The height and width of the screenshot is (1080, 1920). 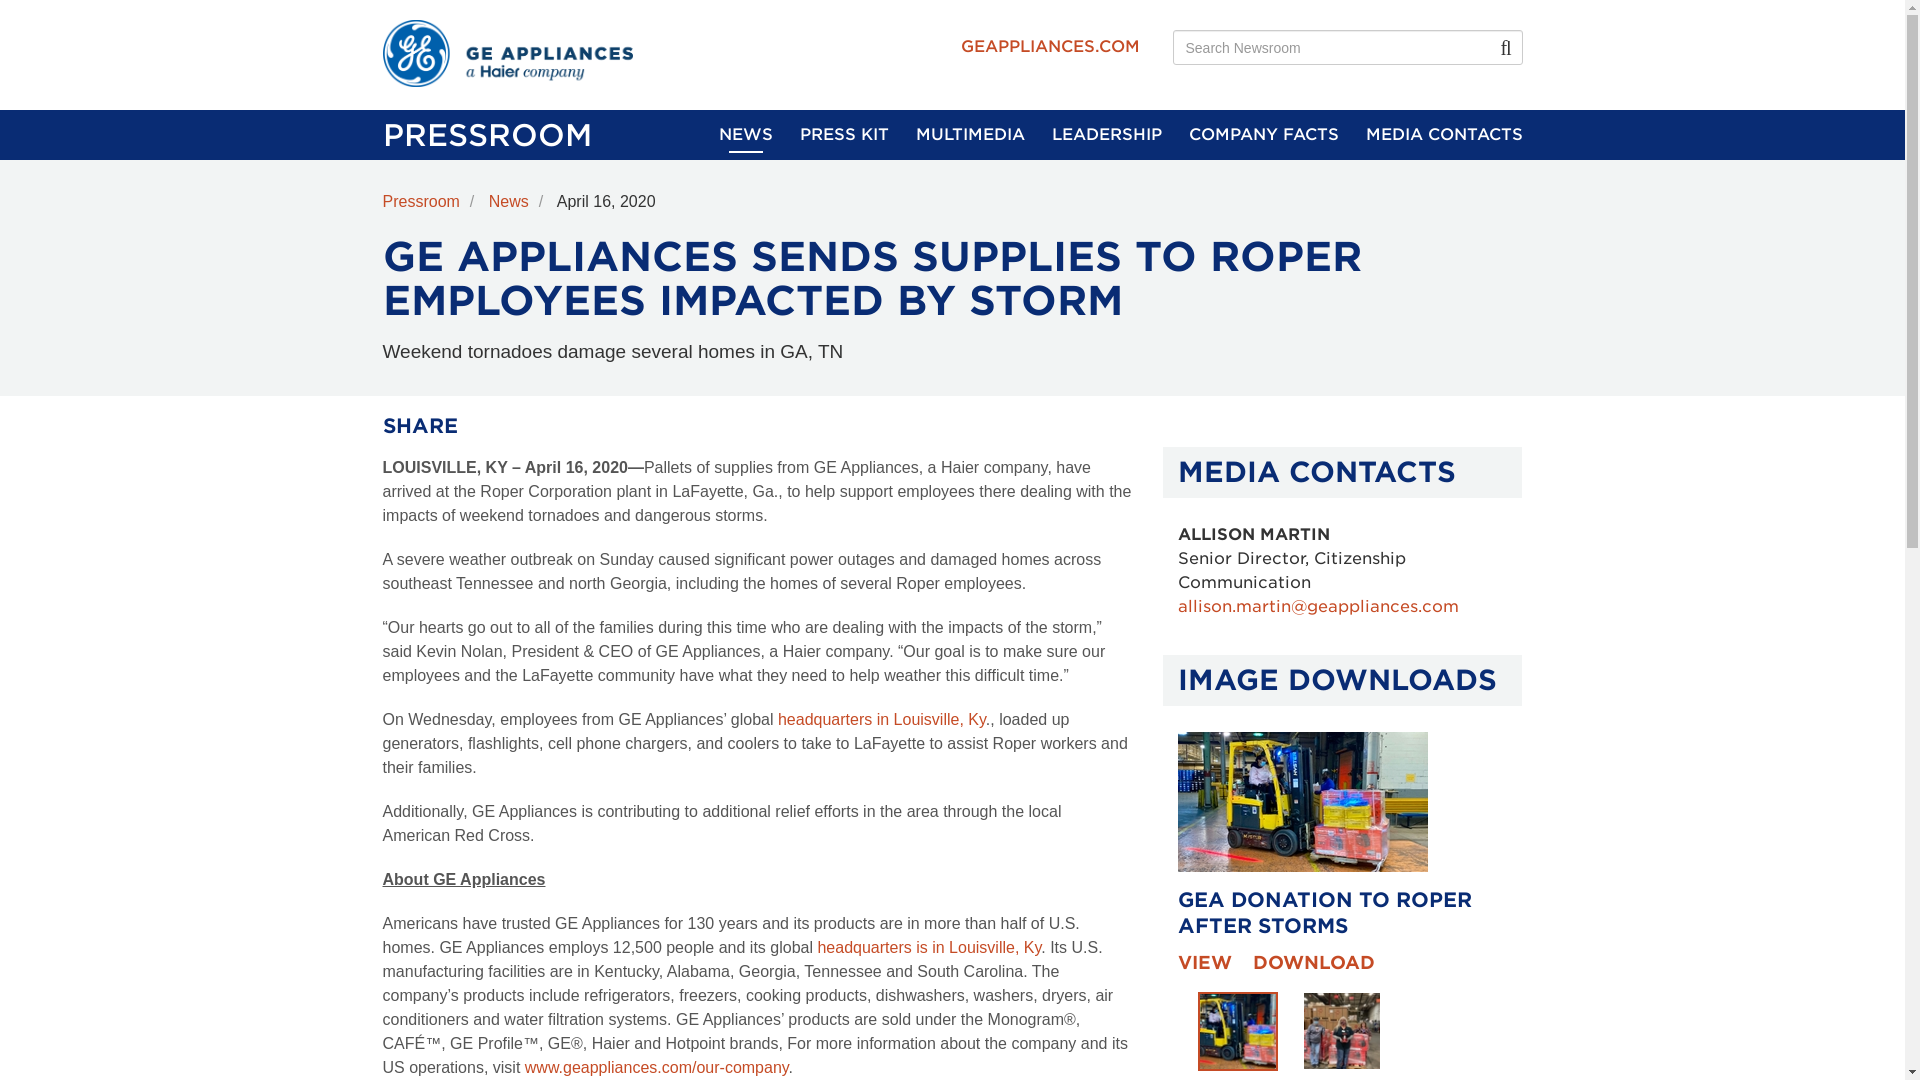 I want to click on GEA Donation to Roper After Storms, so click(x=1238, y=1032).